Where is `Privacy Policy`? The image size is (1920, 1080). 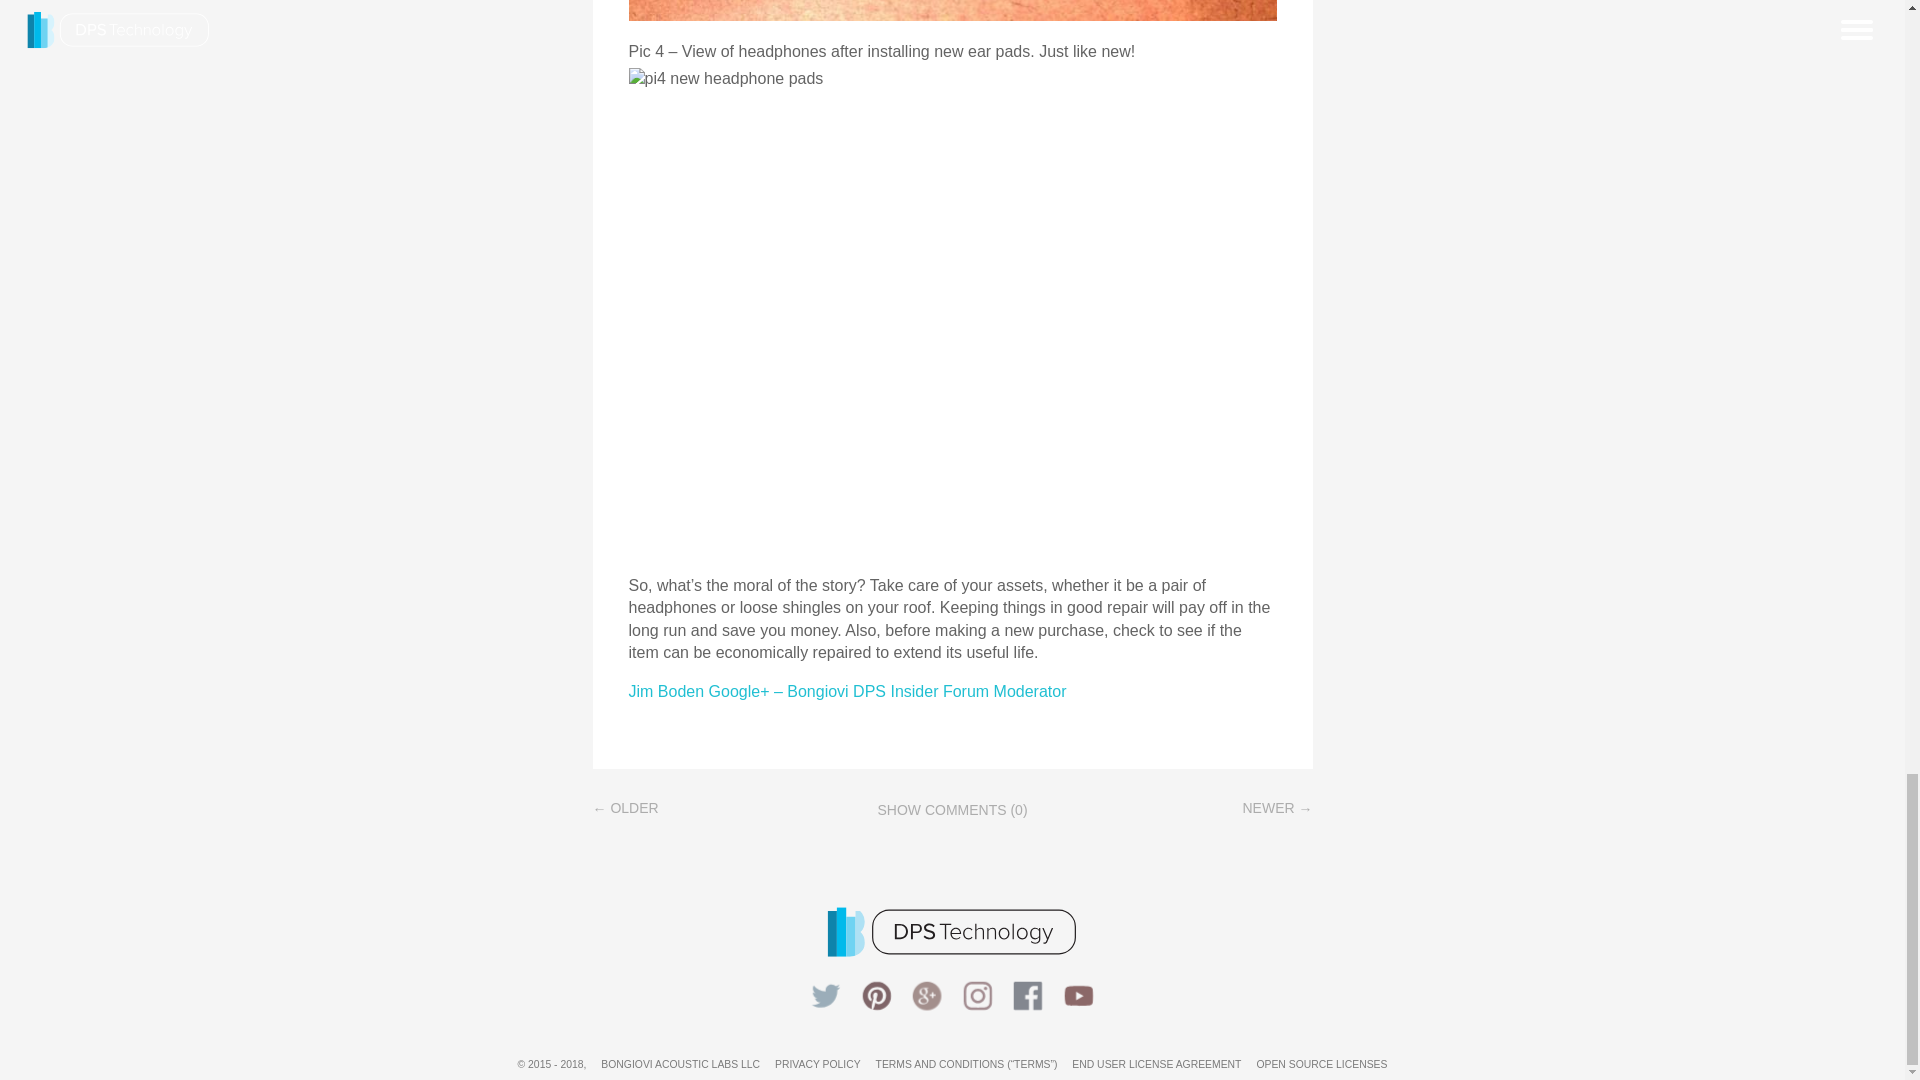 Privacy Policy is located at coordinates (818, 1064).